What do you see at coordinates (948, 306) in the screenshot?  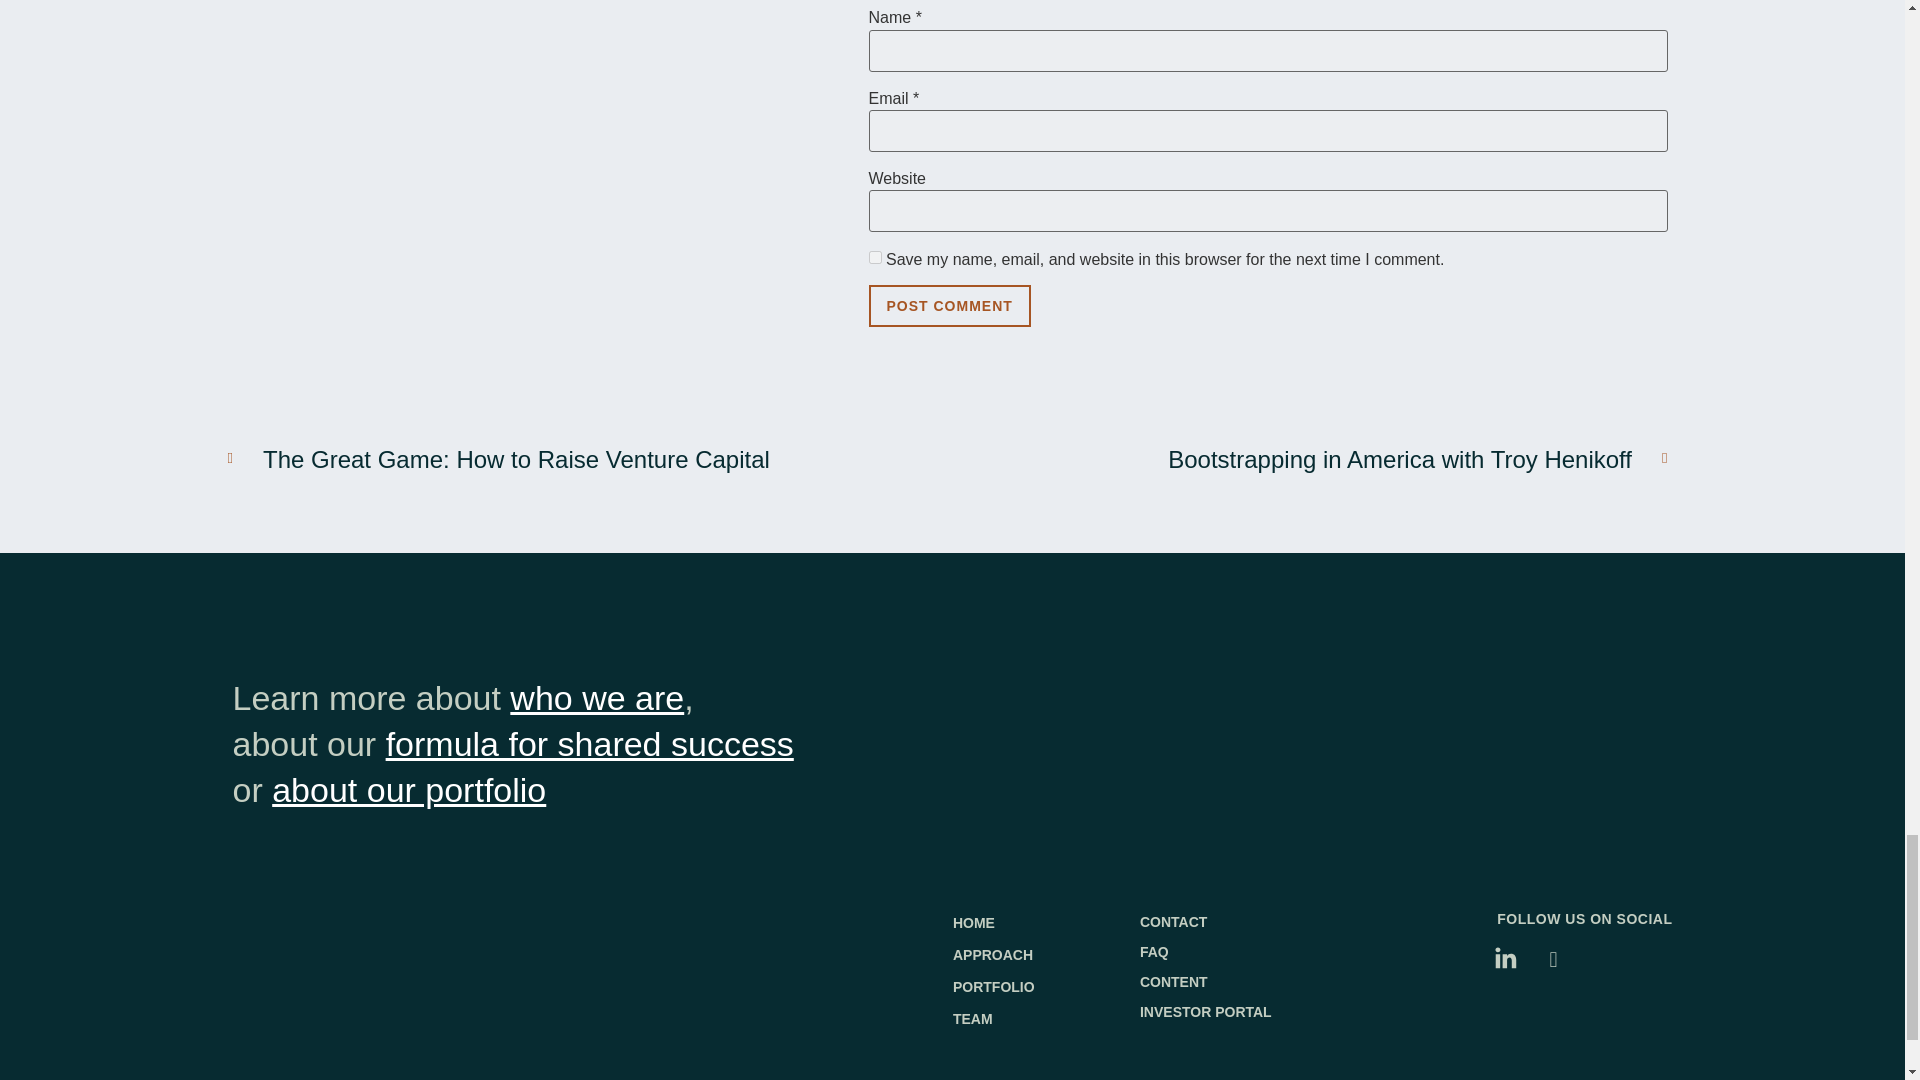 I see `Post Comment` at bounding box center [948, 306].